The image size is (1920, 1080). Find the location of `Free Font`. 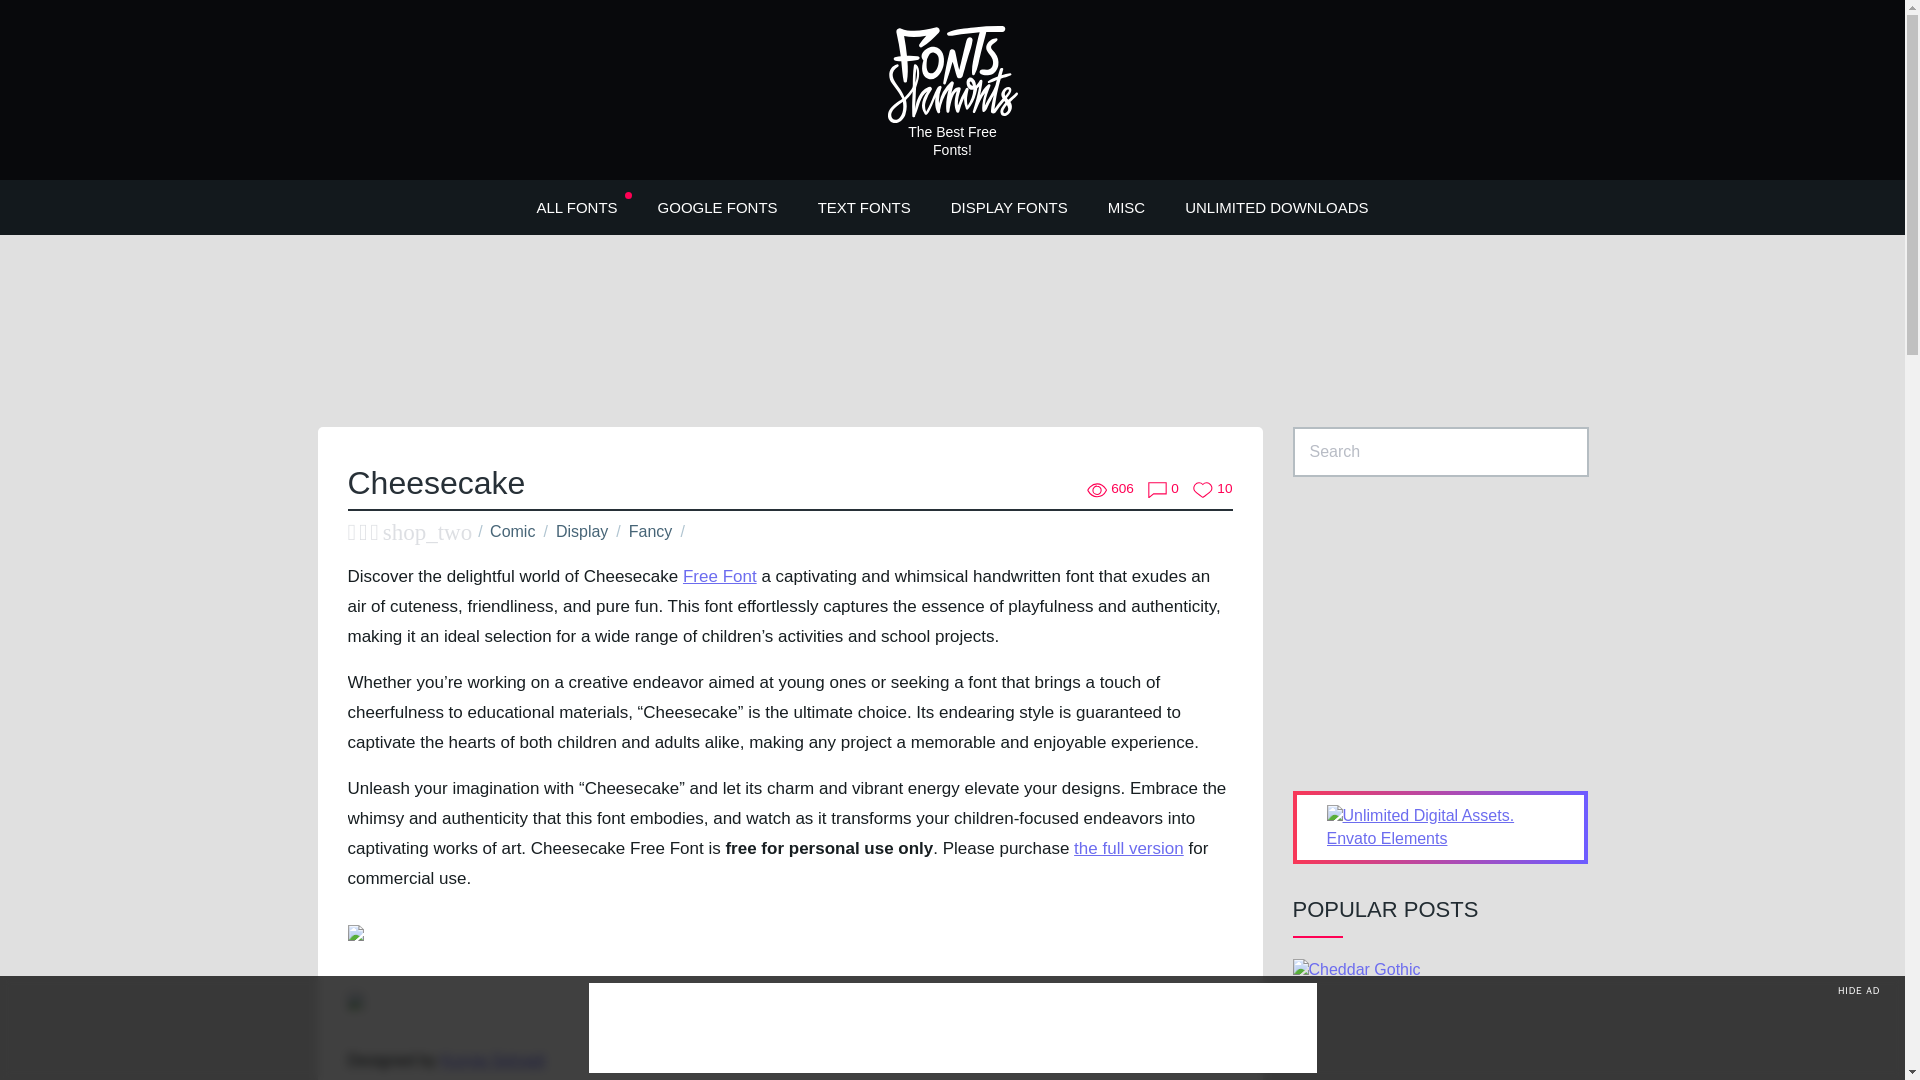

Free Font is located at coordinates (720, 576).